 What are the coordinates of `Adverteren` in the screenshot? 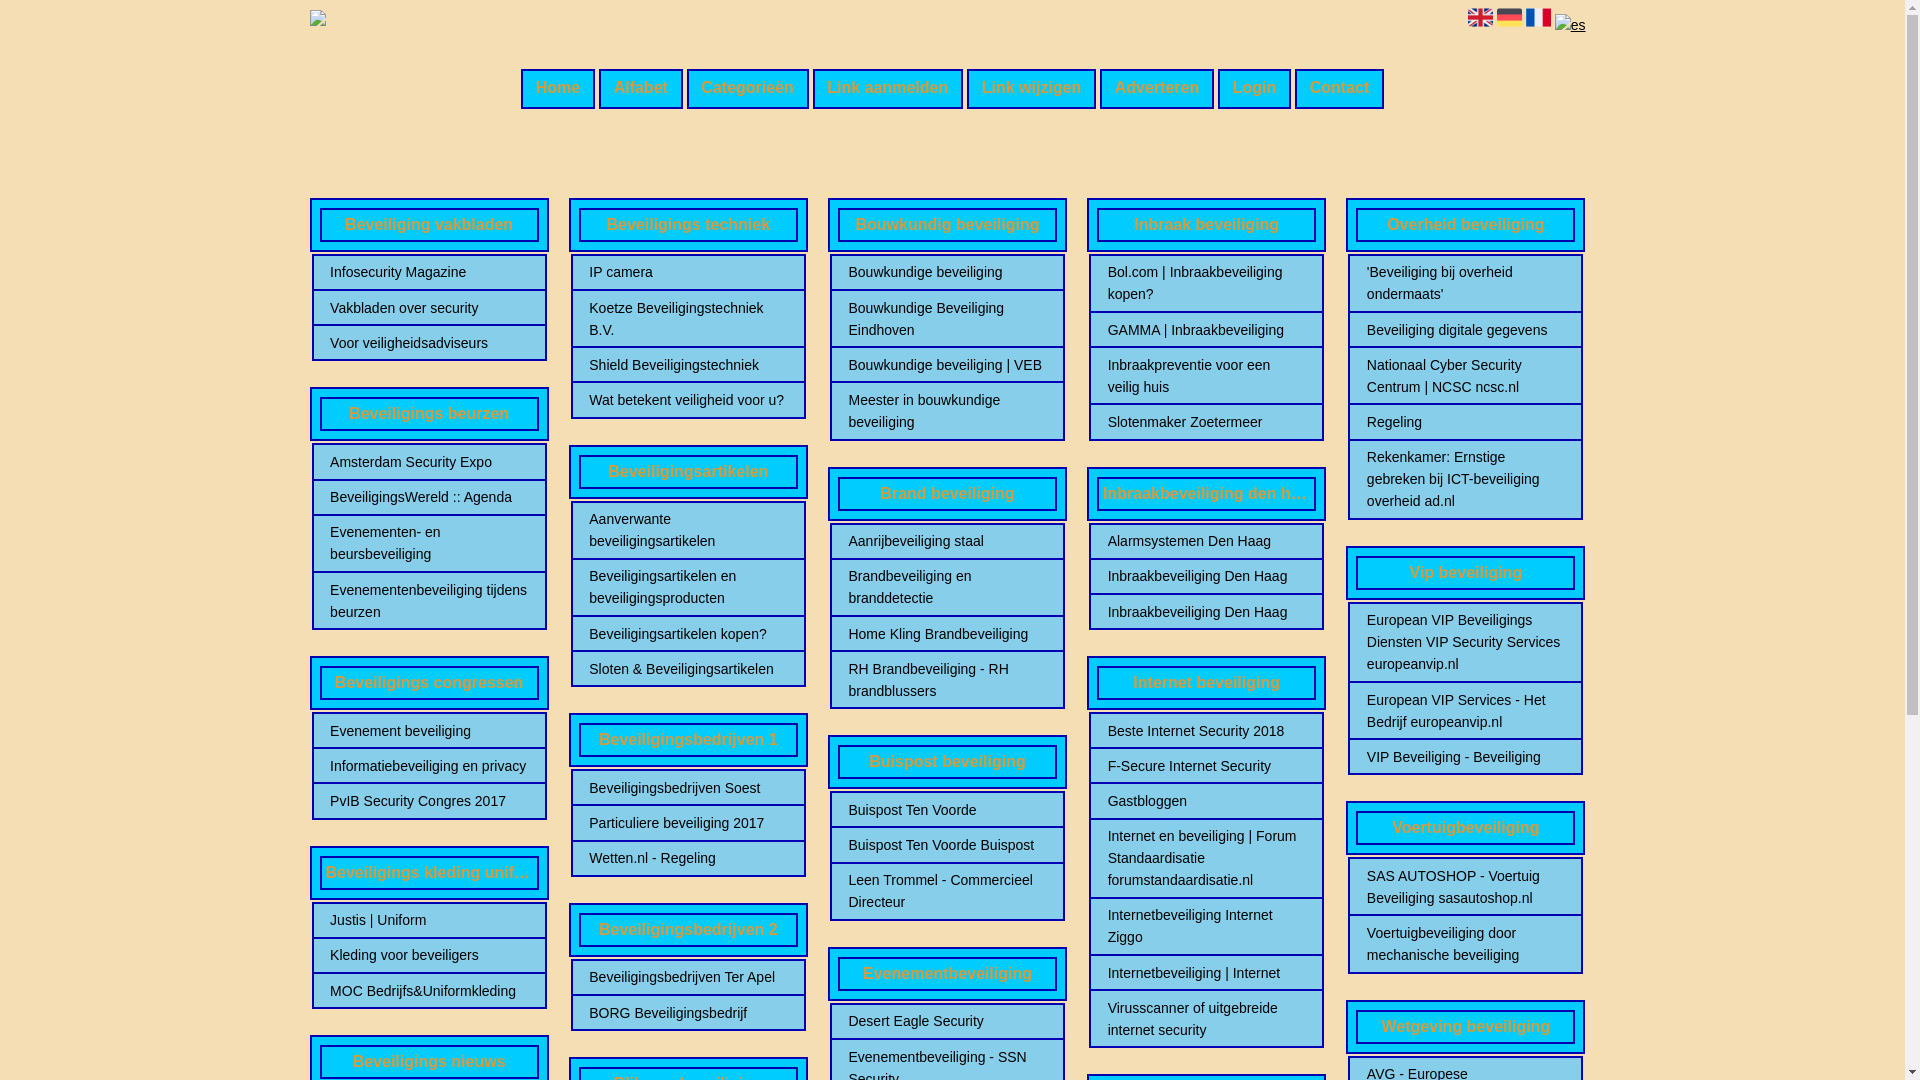 It's located at (1157, 89).